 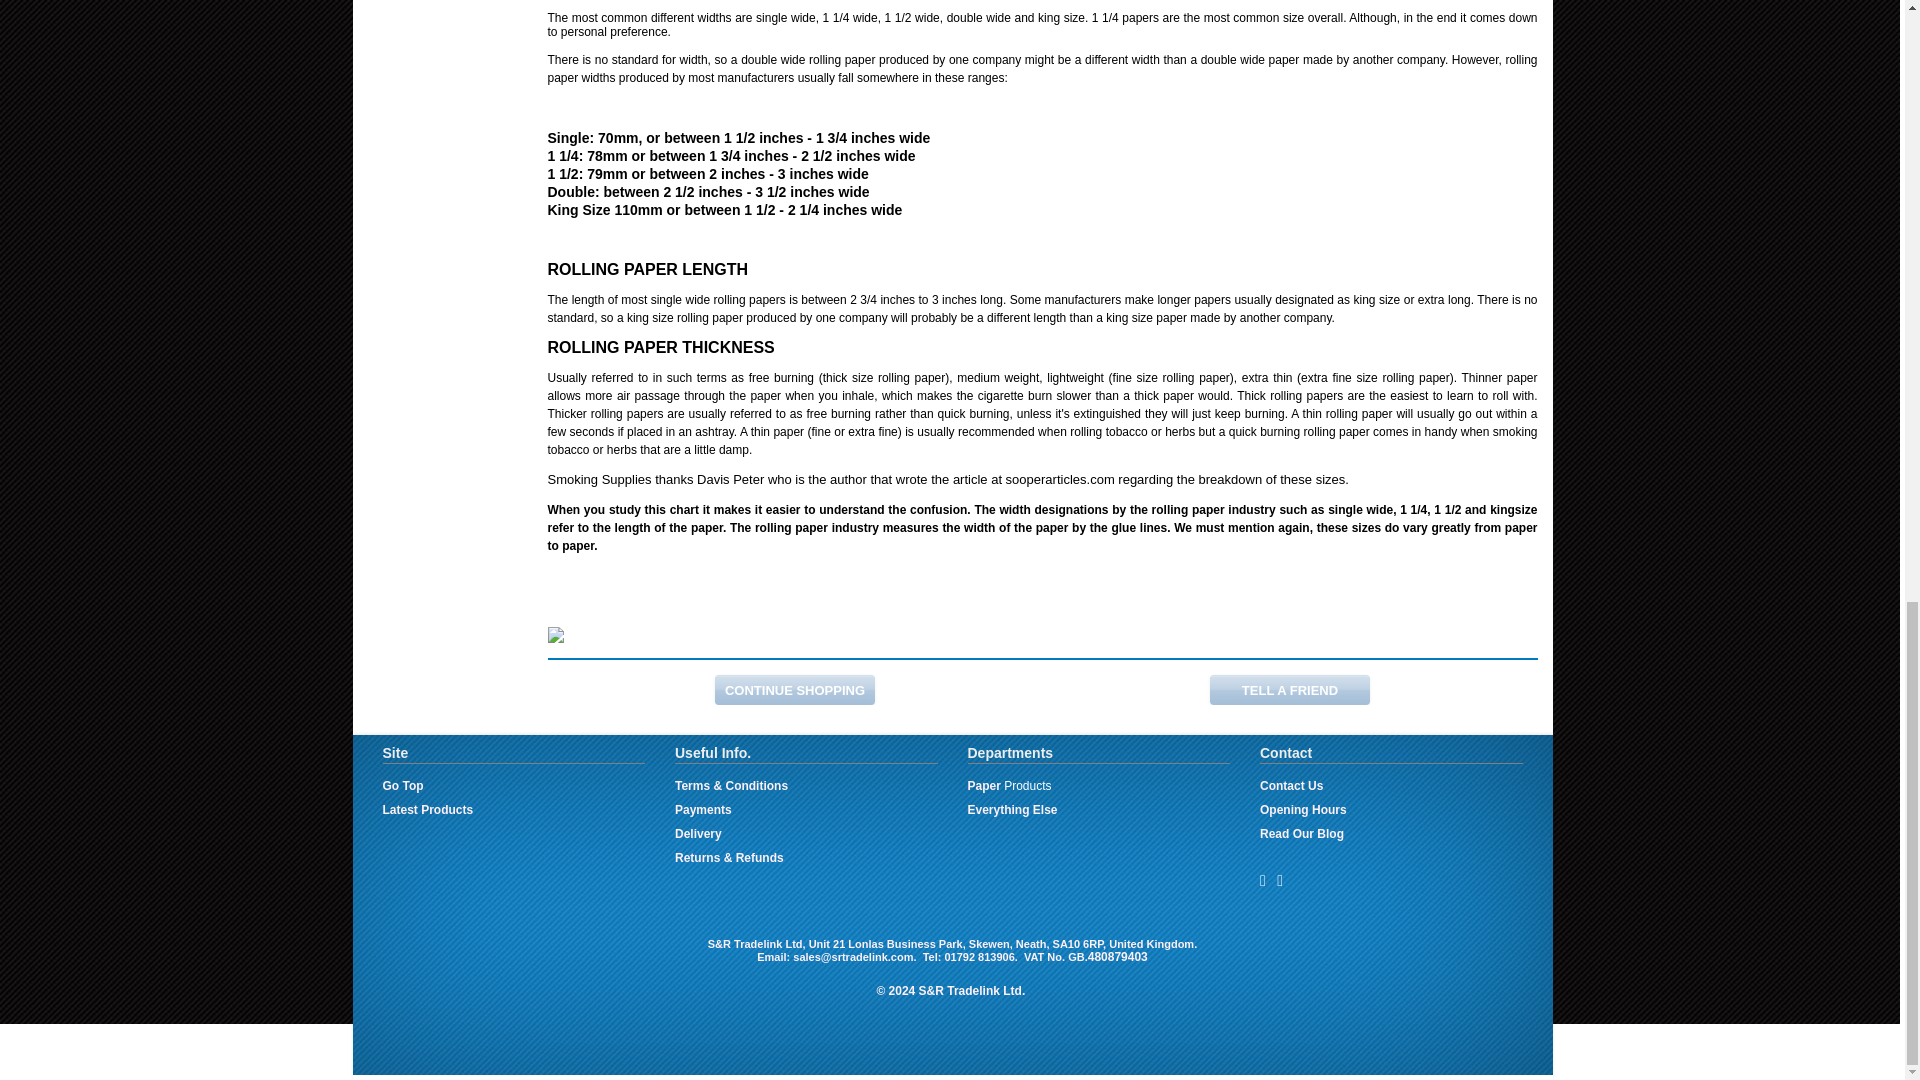 What do you see at coordinates (1302, 834) in the screenshot?
I see `Read Our Blog` at bounding box center [1302, 834].